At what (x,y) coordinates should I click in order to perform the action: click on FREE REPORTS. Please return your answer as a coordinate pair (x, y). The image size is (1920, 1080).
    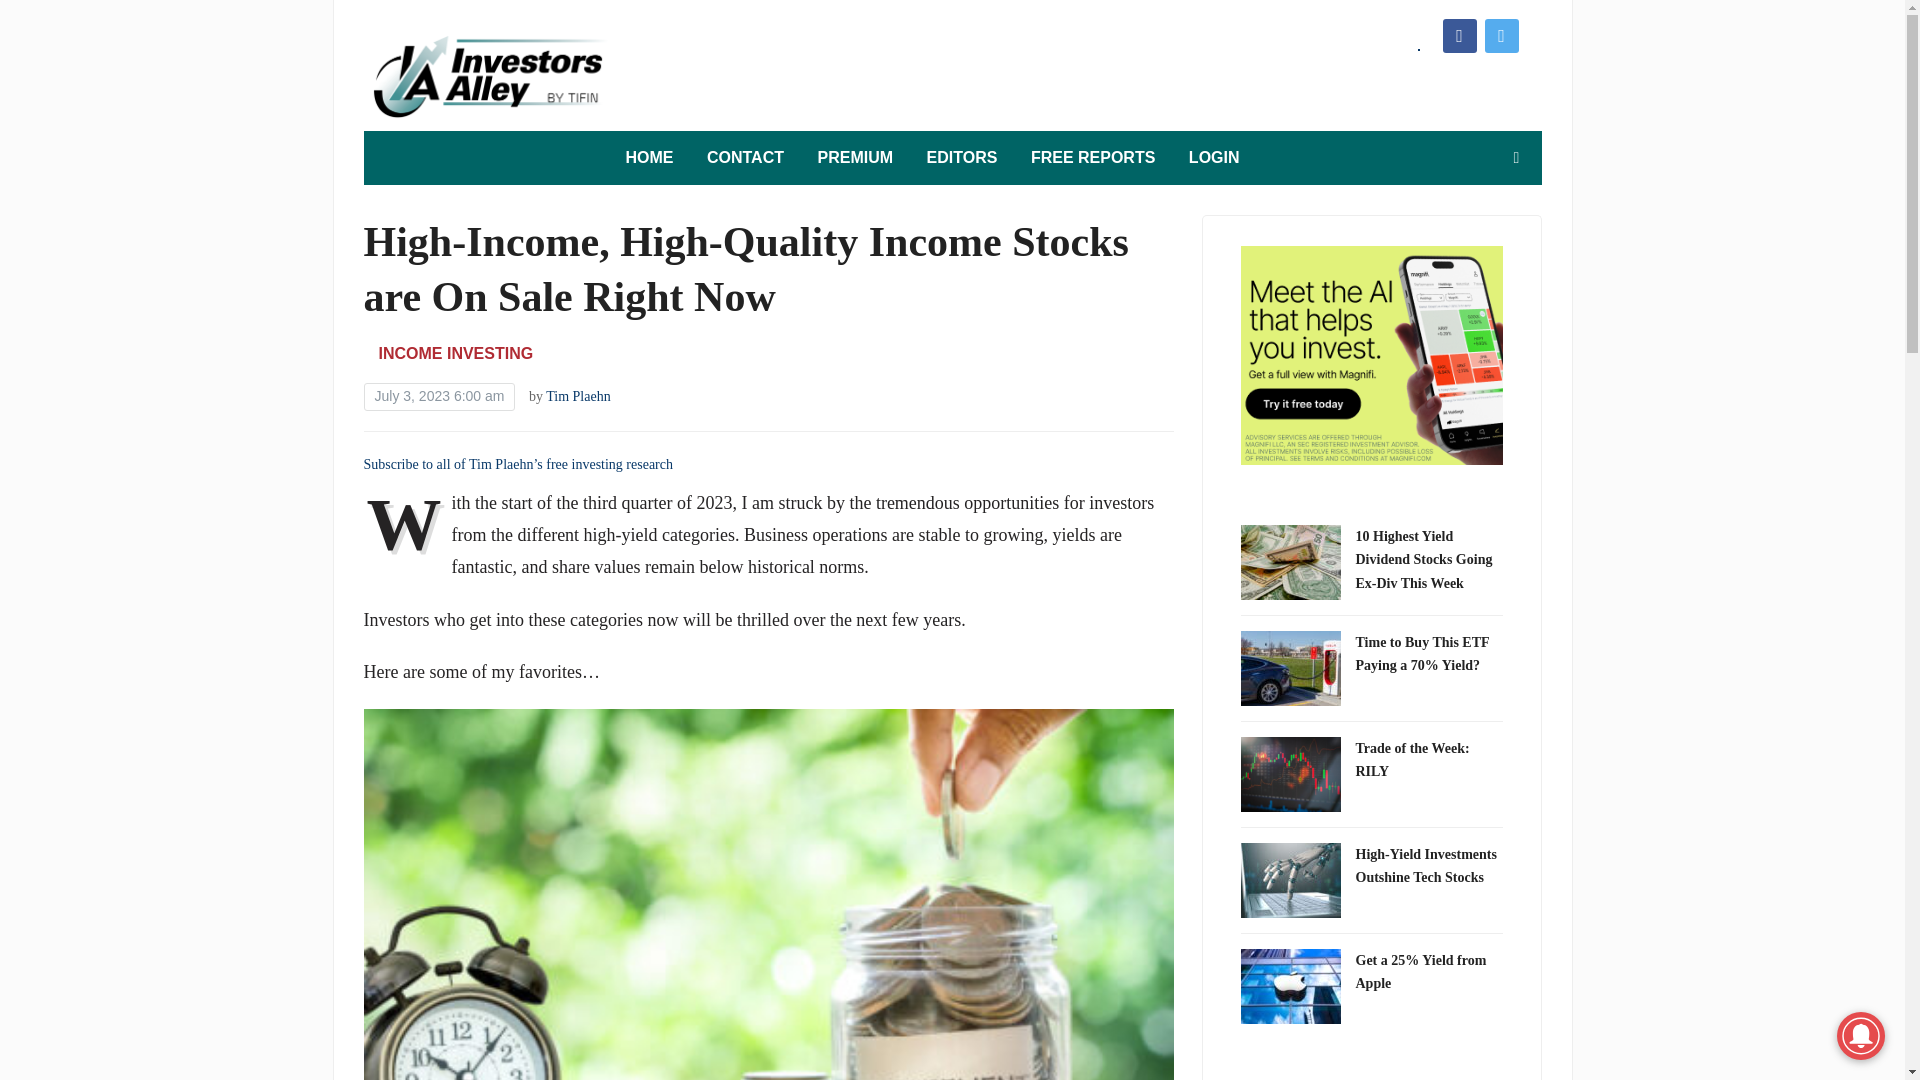
    Looking at the image, I should click on (1093, 158).